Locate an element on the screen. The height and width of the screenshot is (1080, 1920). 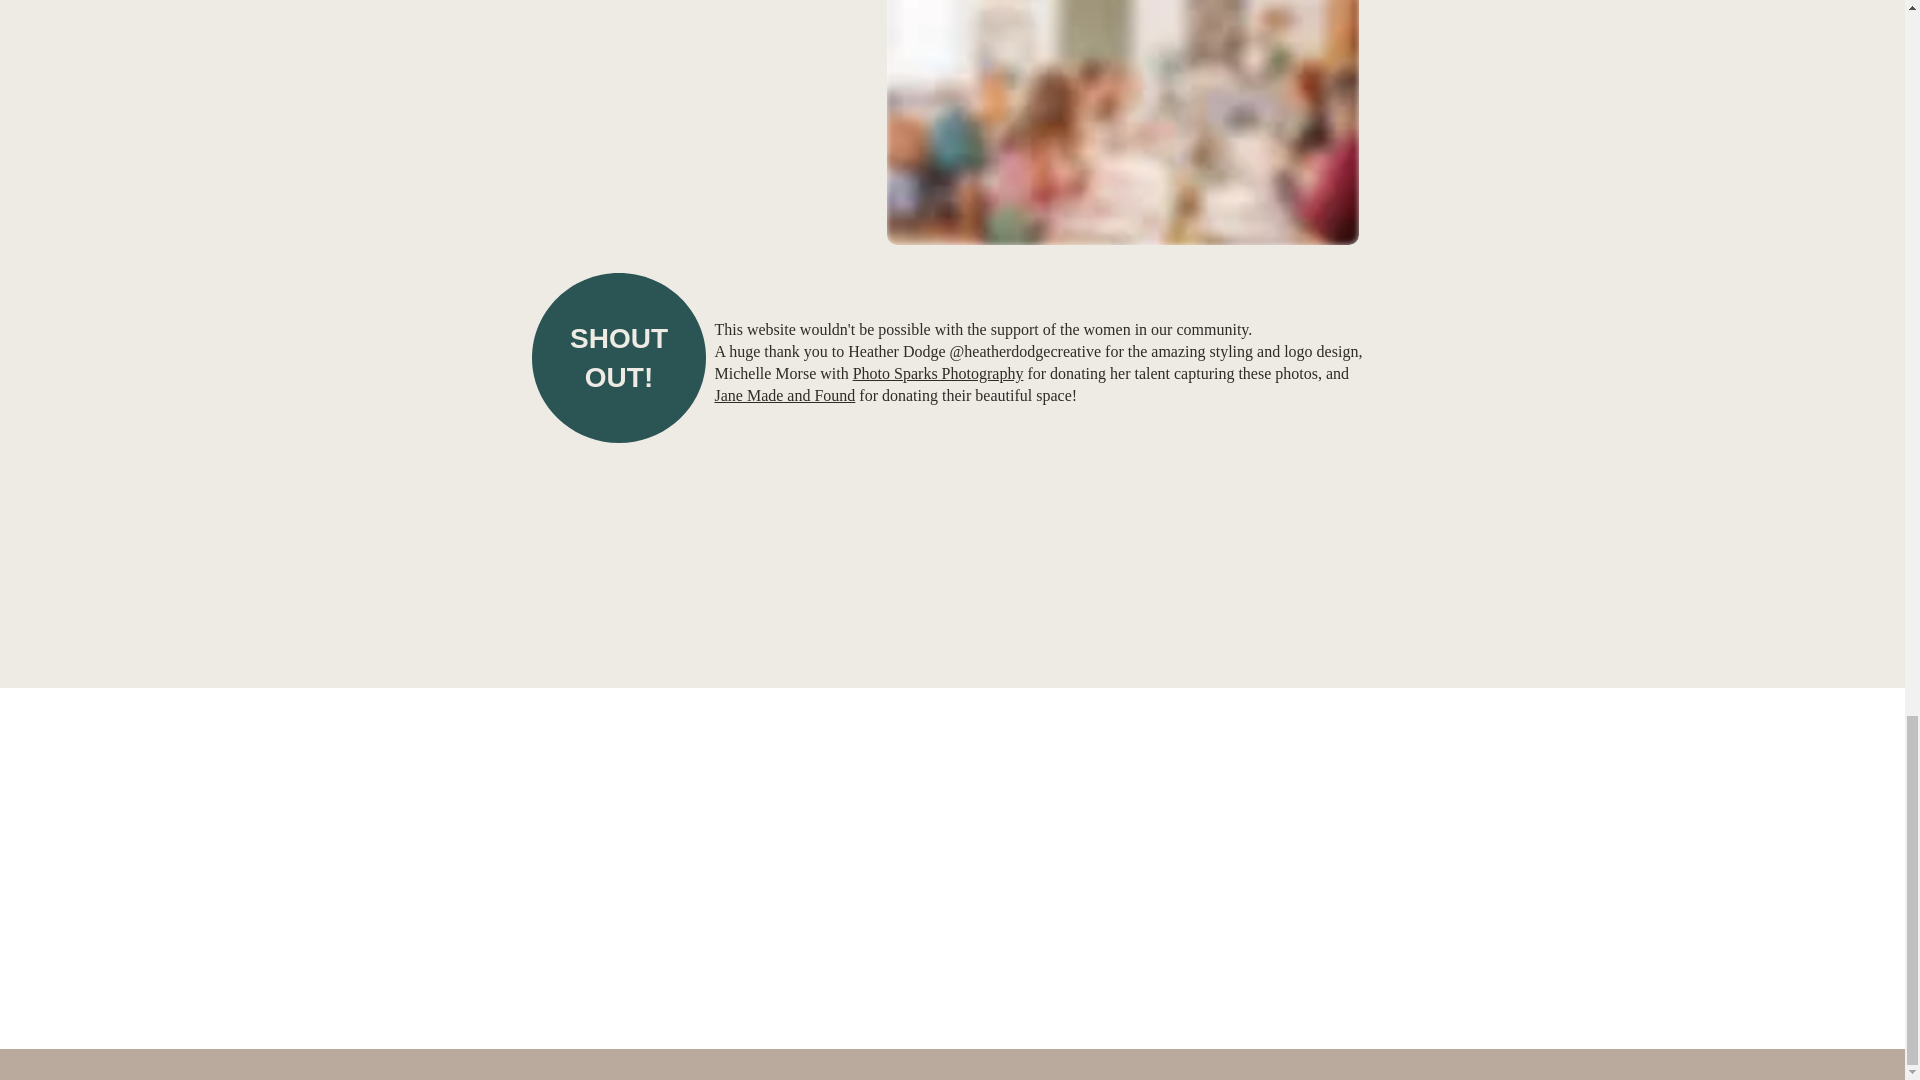
Photo Sparks Photography is located at coordinates (938, 374).